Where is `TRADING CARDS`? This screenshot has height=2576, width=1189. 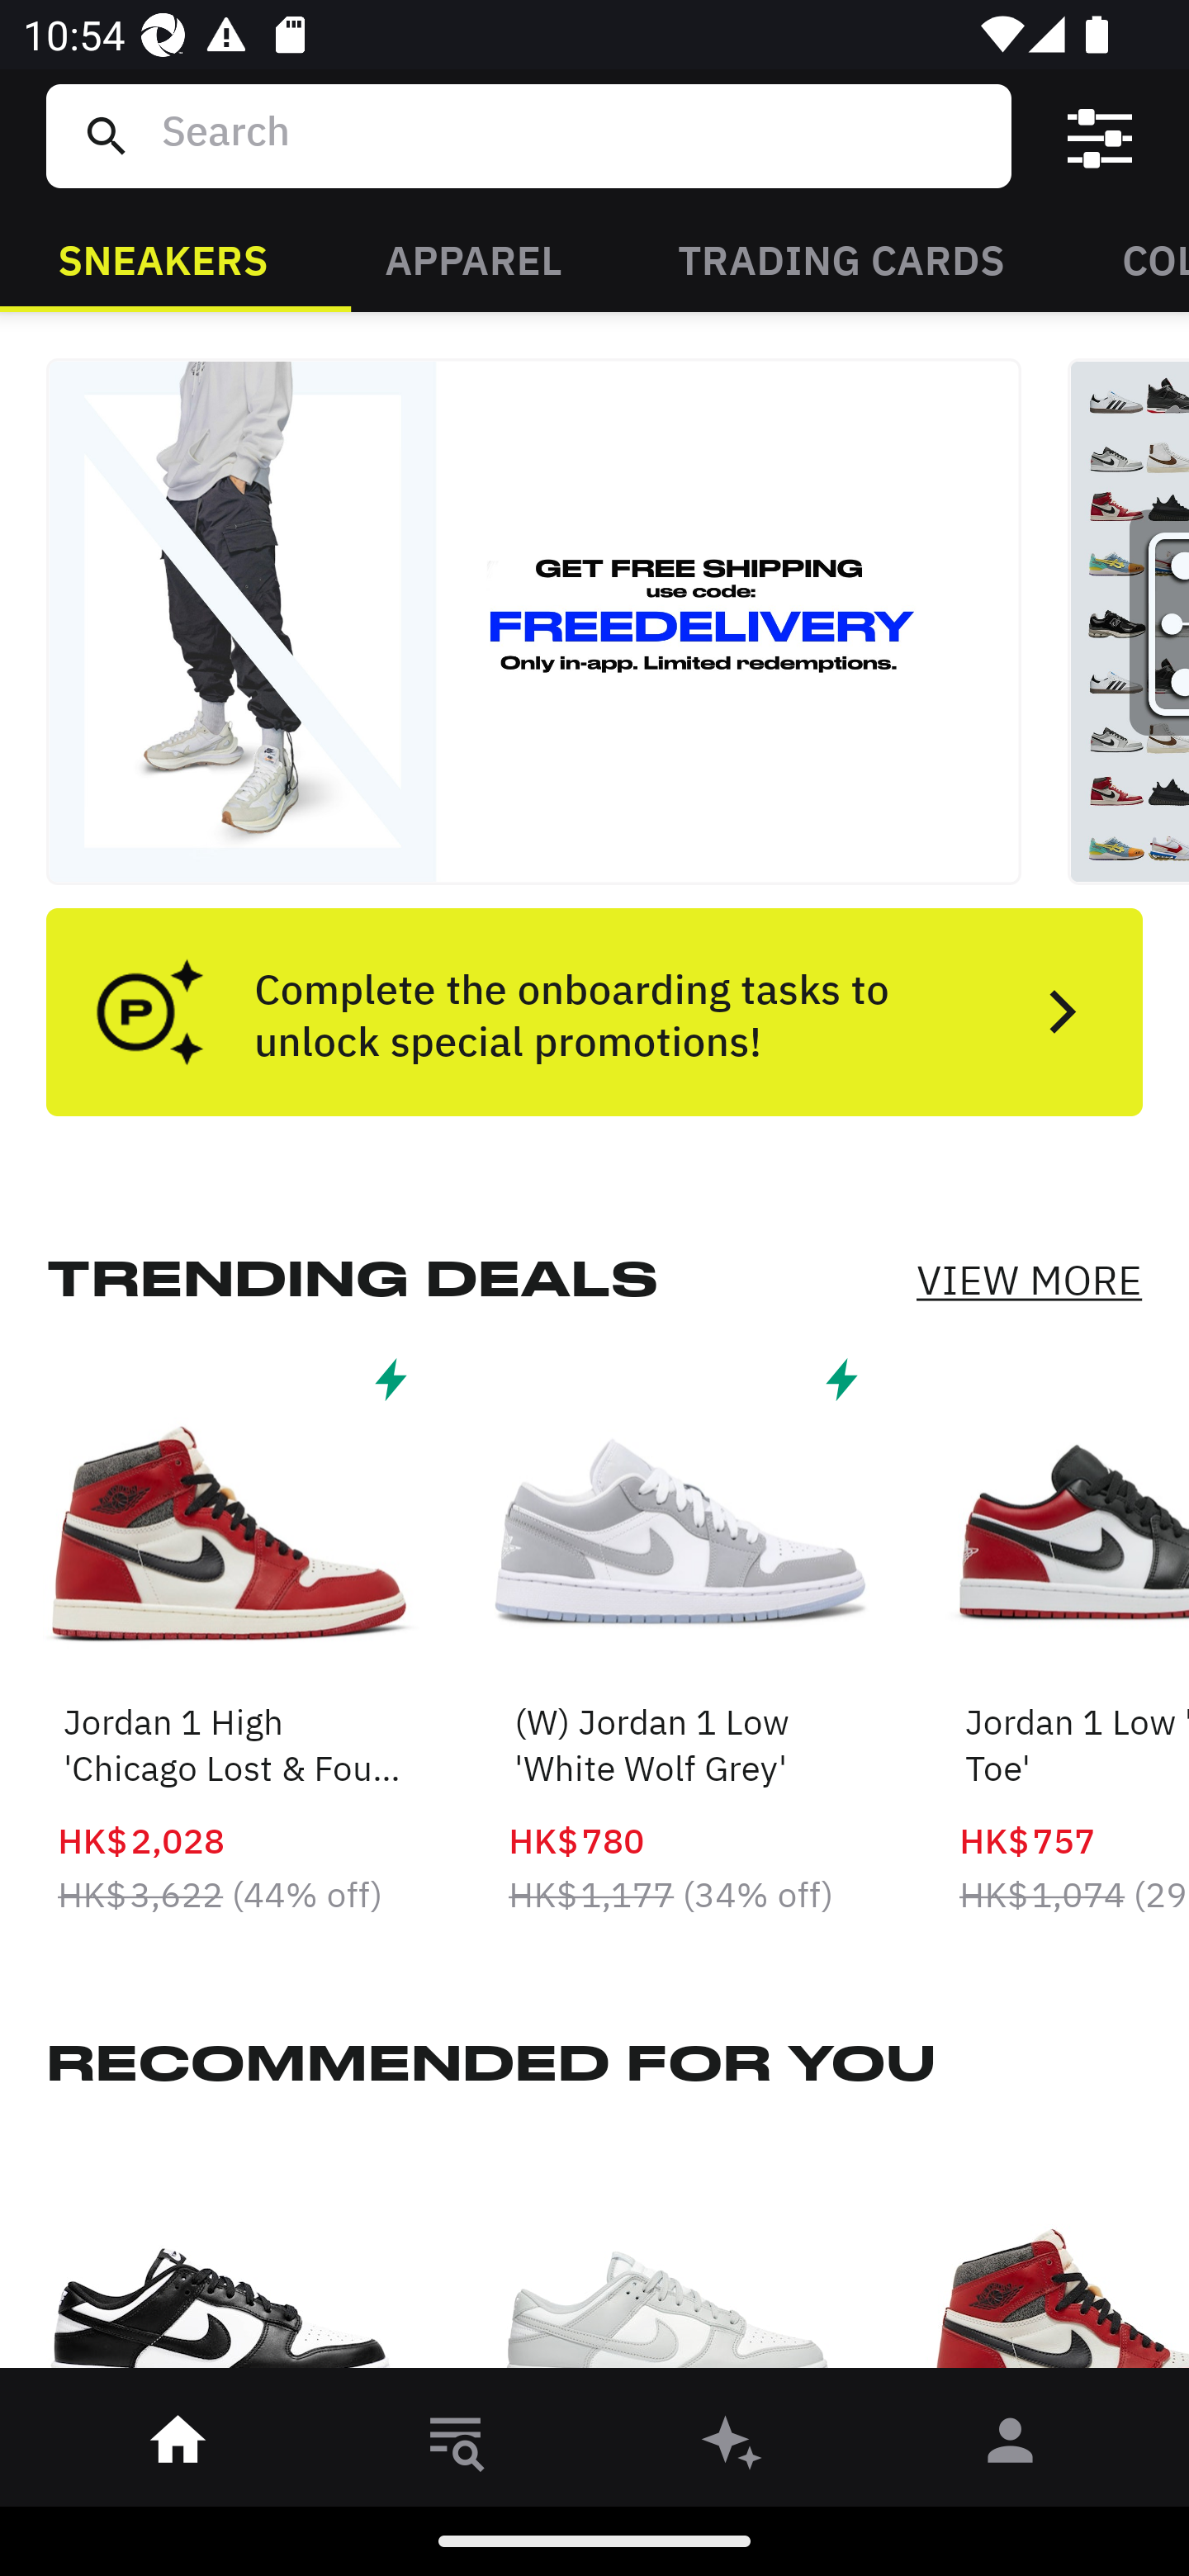 TRADING CARDS is located at coordinates (841, 258).